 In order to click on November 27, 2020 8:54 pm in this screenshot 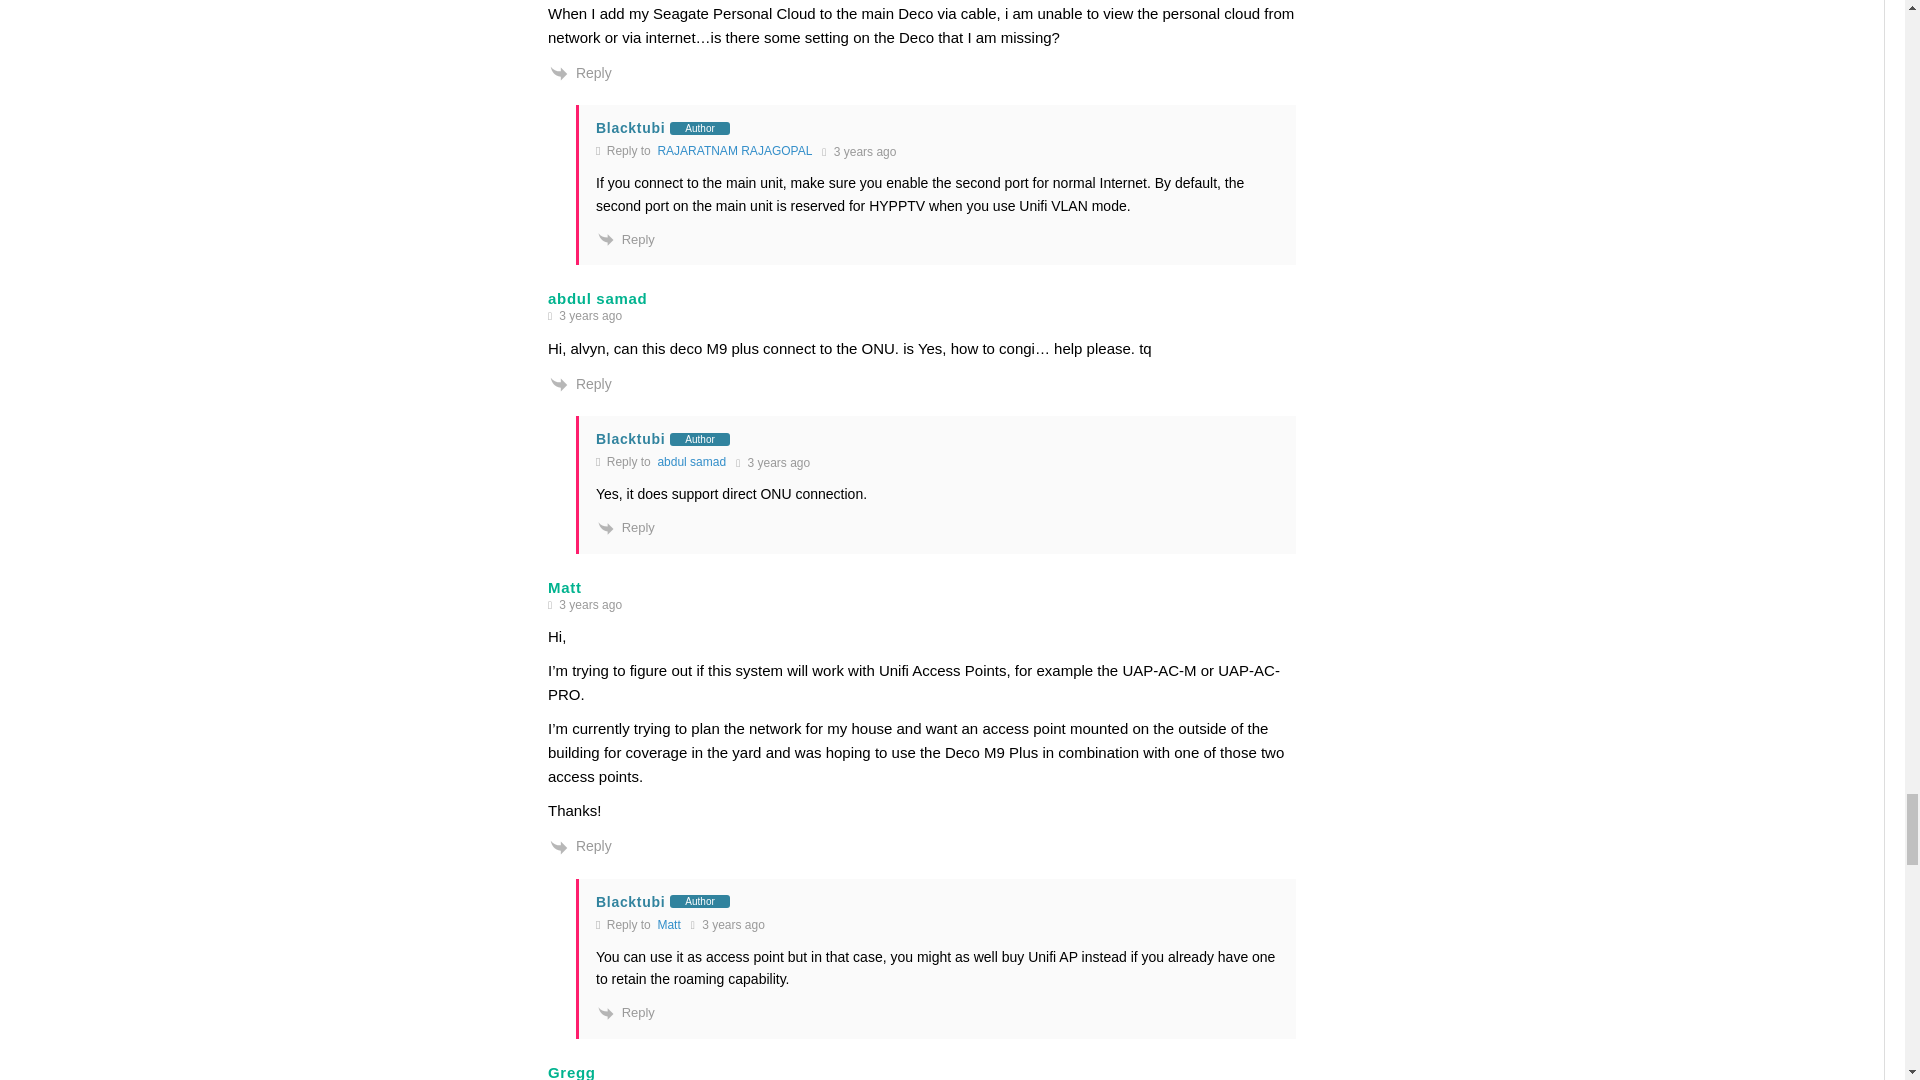, I will do `click(859, 152)`.